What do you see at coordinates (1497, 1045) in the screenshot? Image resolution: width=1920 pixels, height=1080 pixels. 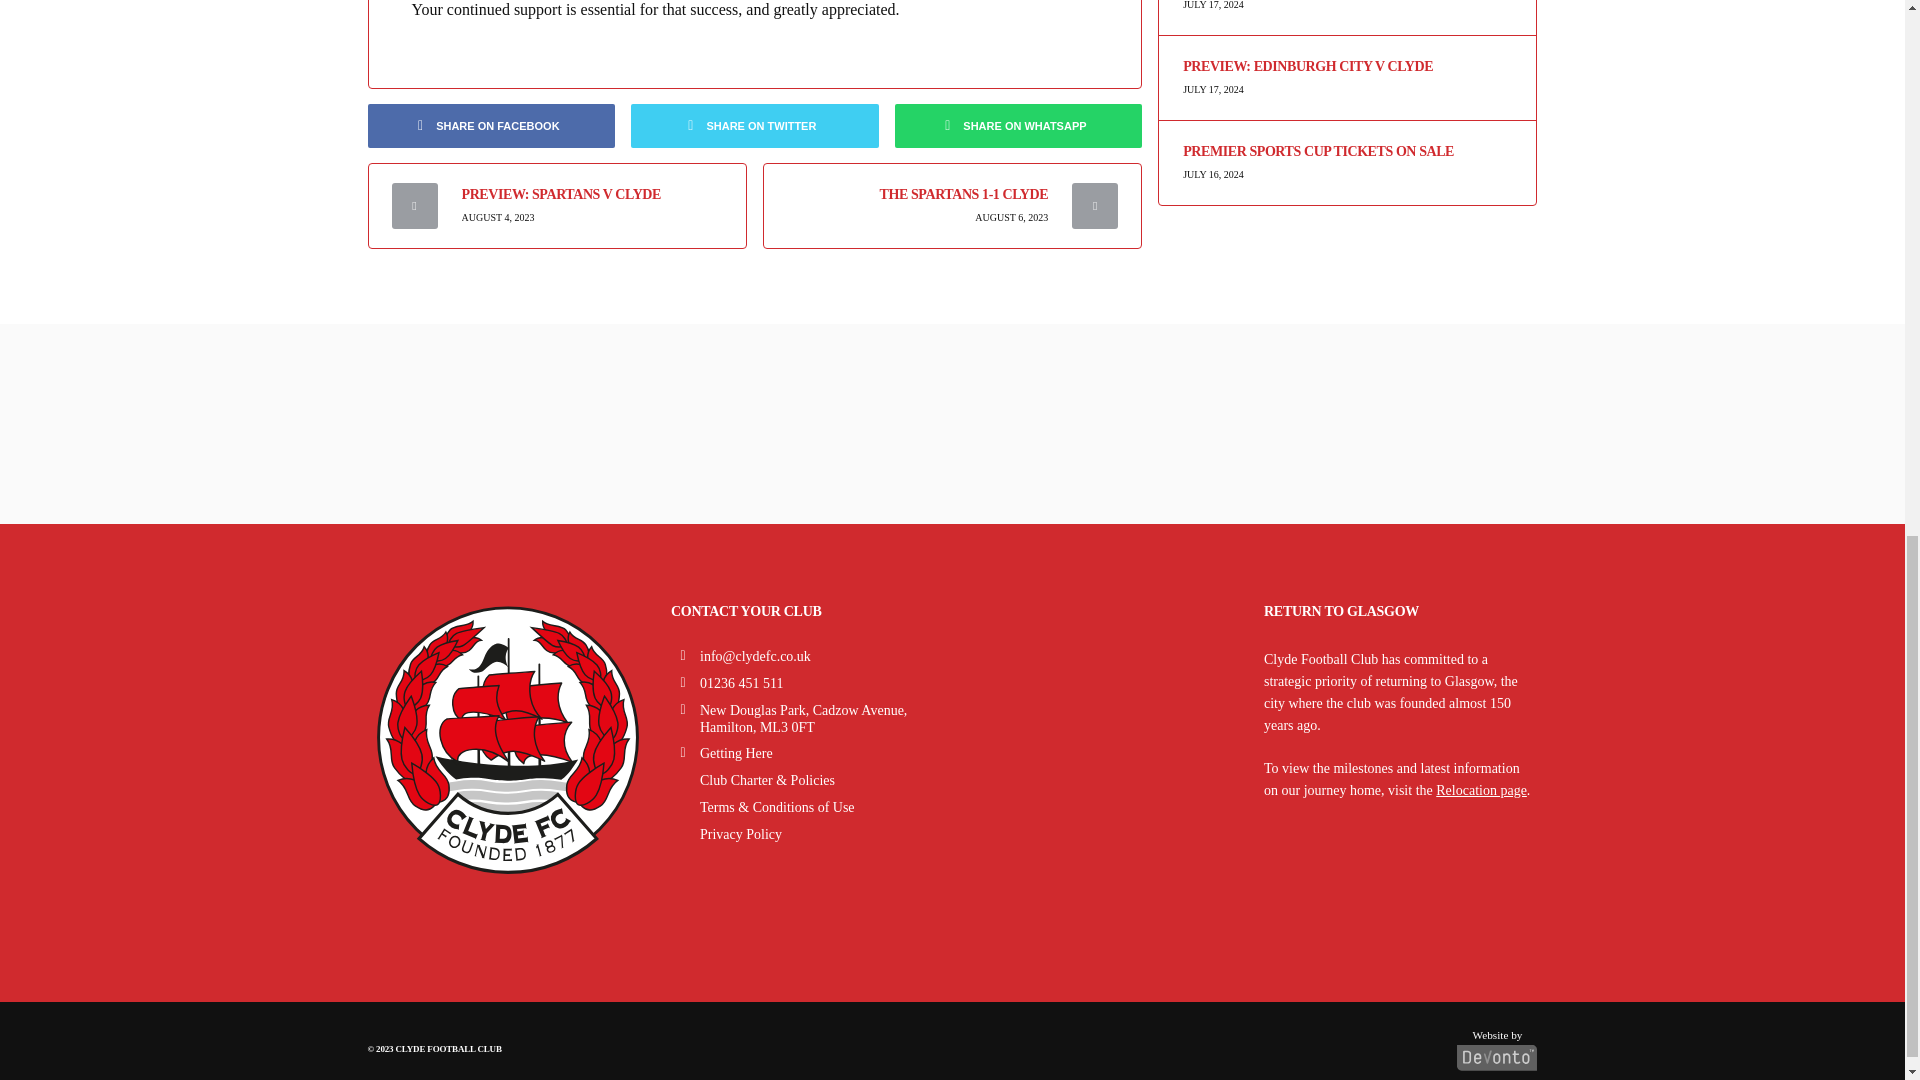 I see `Devonto Web Design Cumbernauld` at bounding box center [1497, 1045].